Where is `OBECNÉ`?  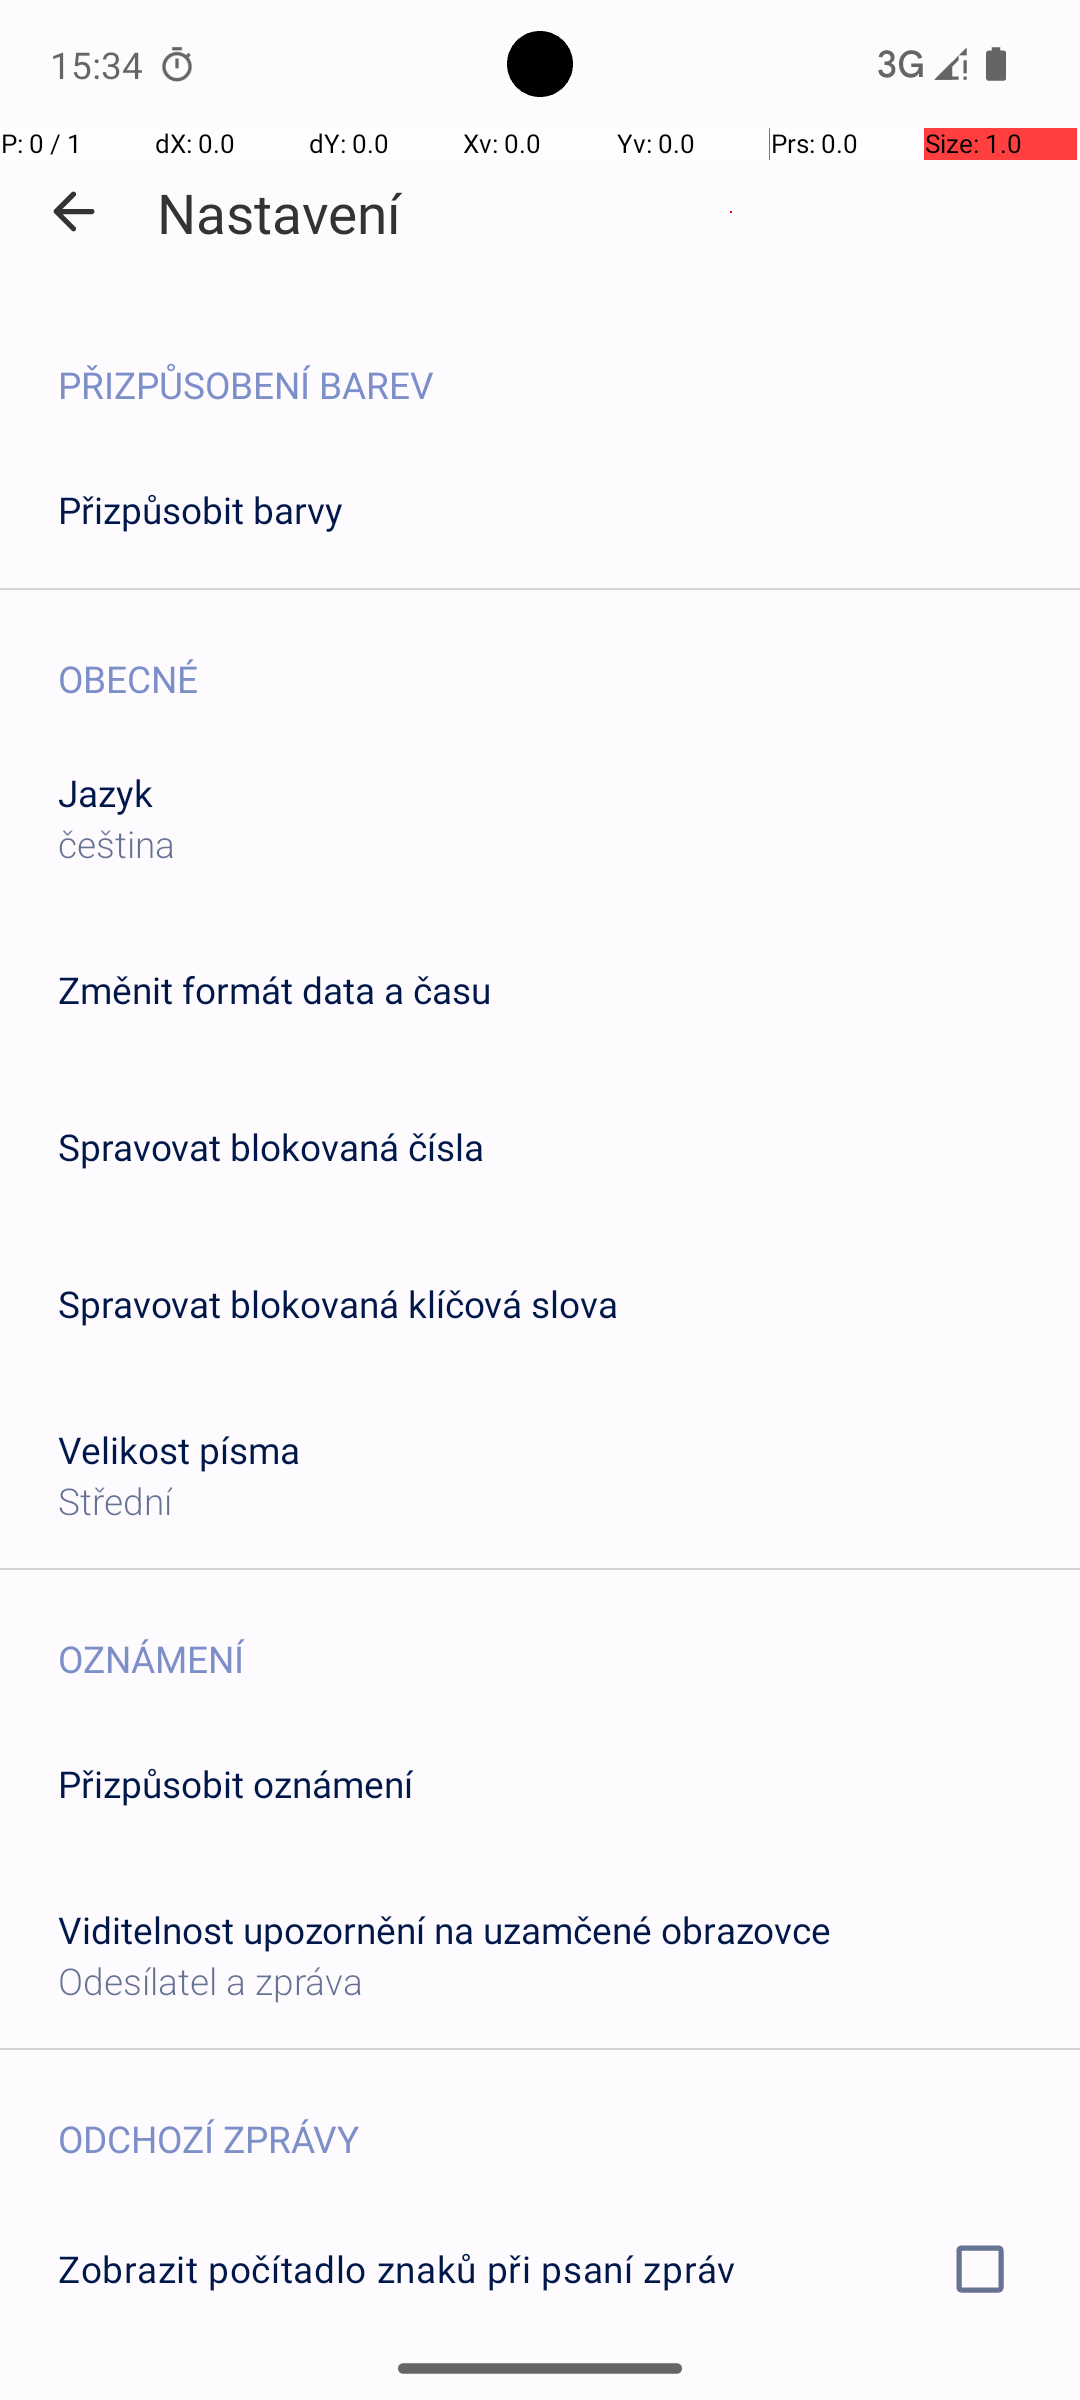 OBECNÉ is located at coordinates (569, 658).